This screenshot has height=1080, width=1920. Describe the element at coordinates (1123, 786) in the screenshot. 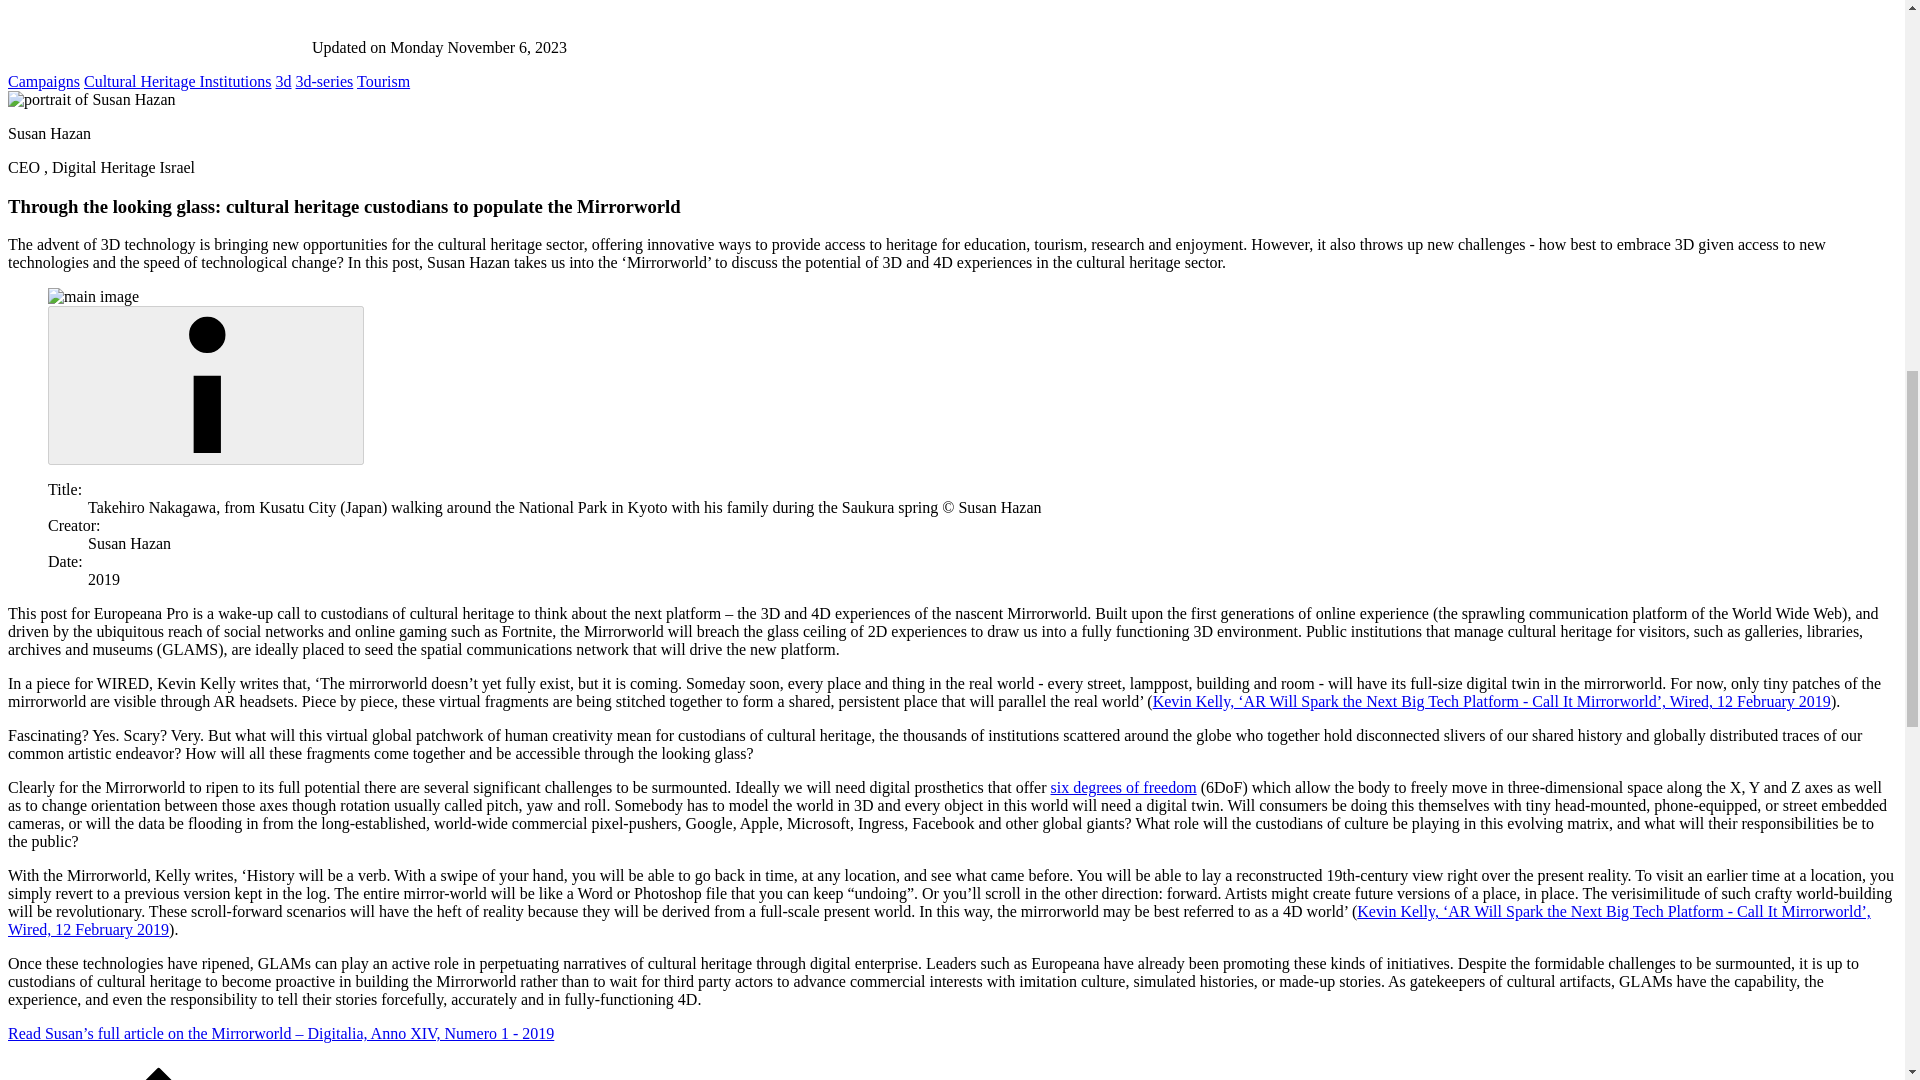

I see `six degrees of freedom` at that location.